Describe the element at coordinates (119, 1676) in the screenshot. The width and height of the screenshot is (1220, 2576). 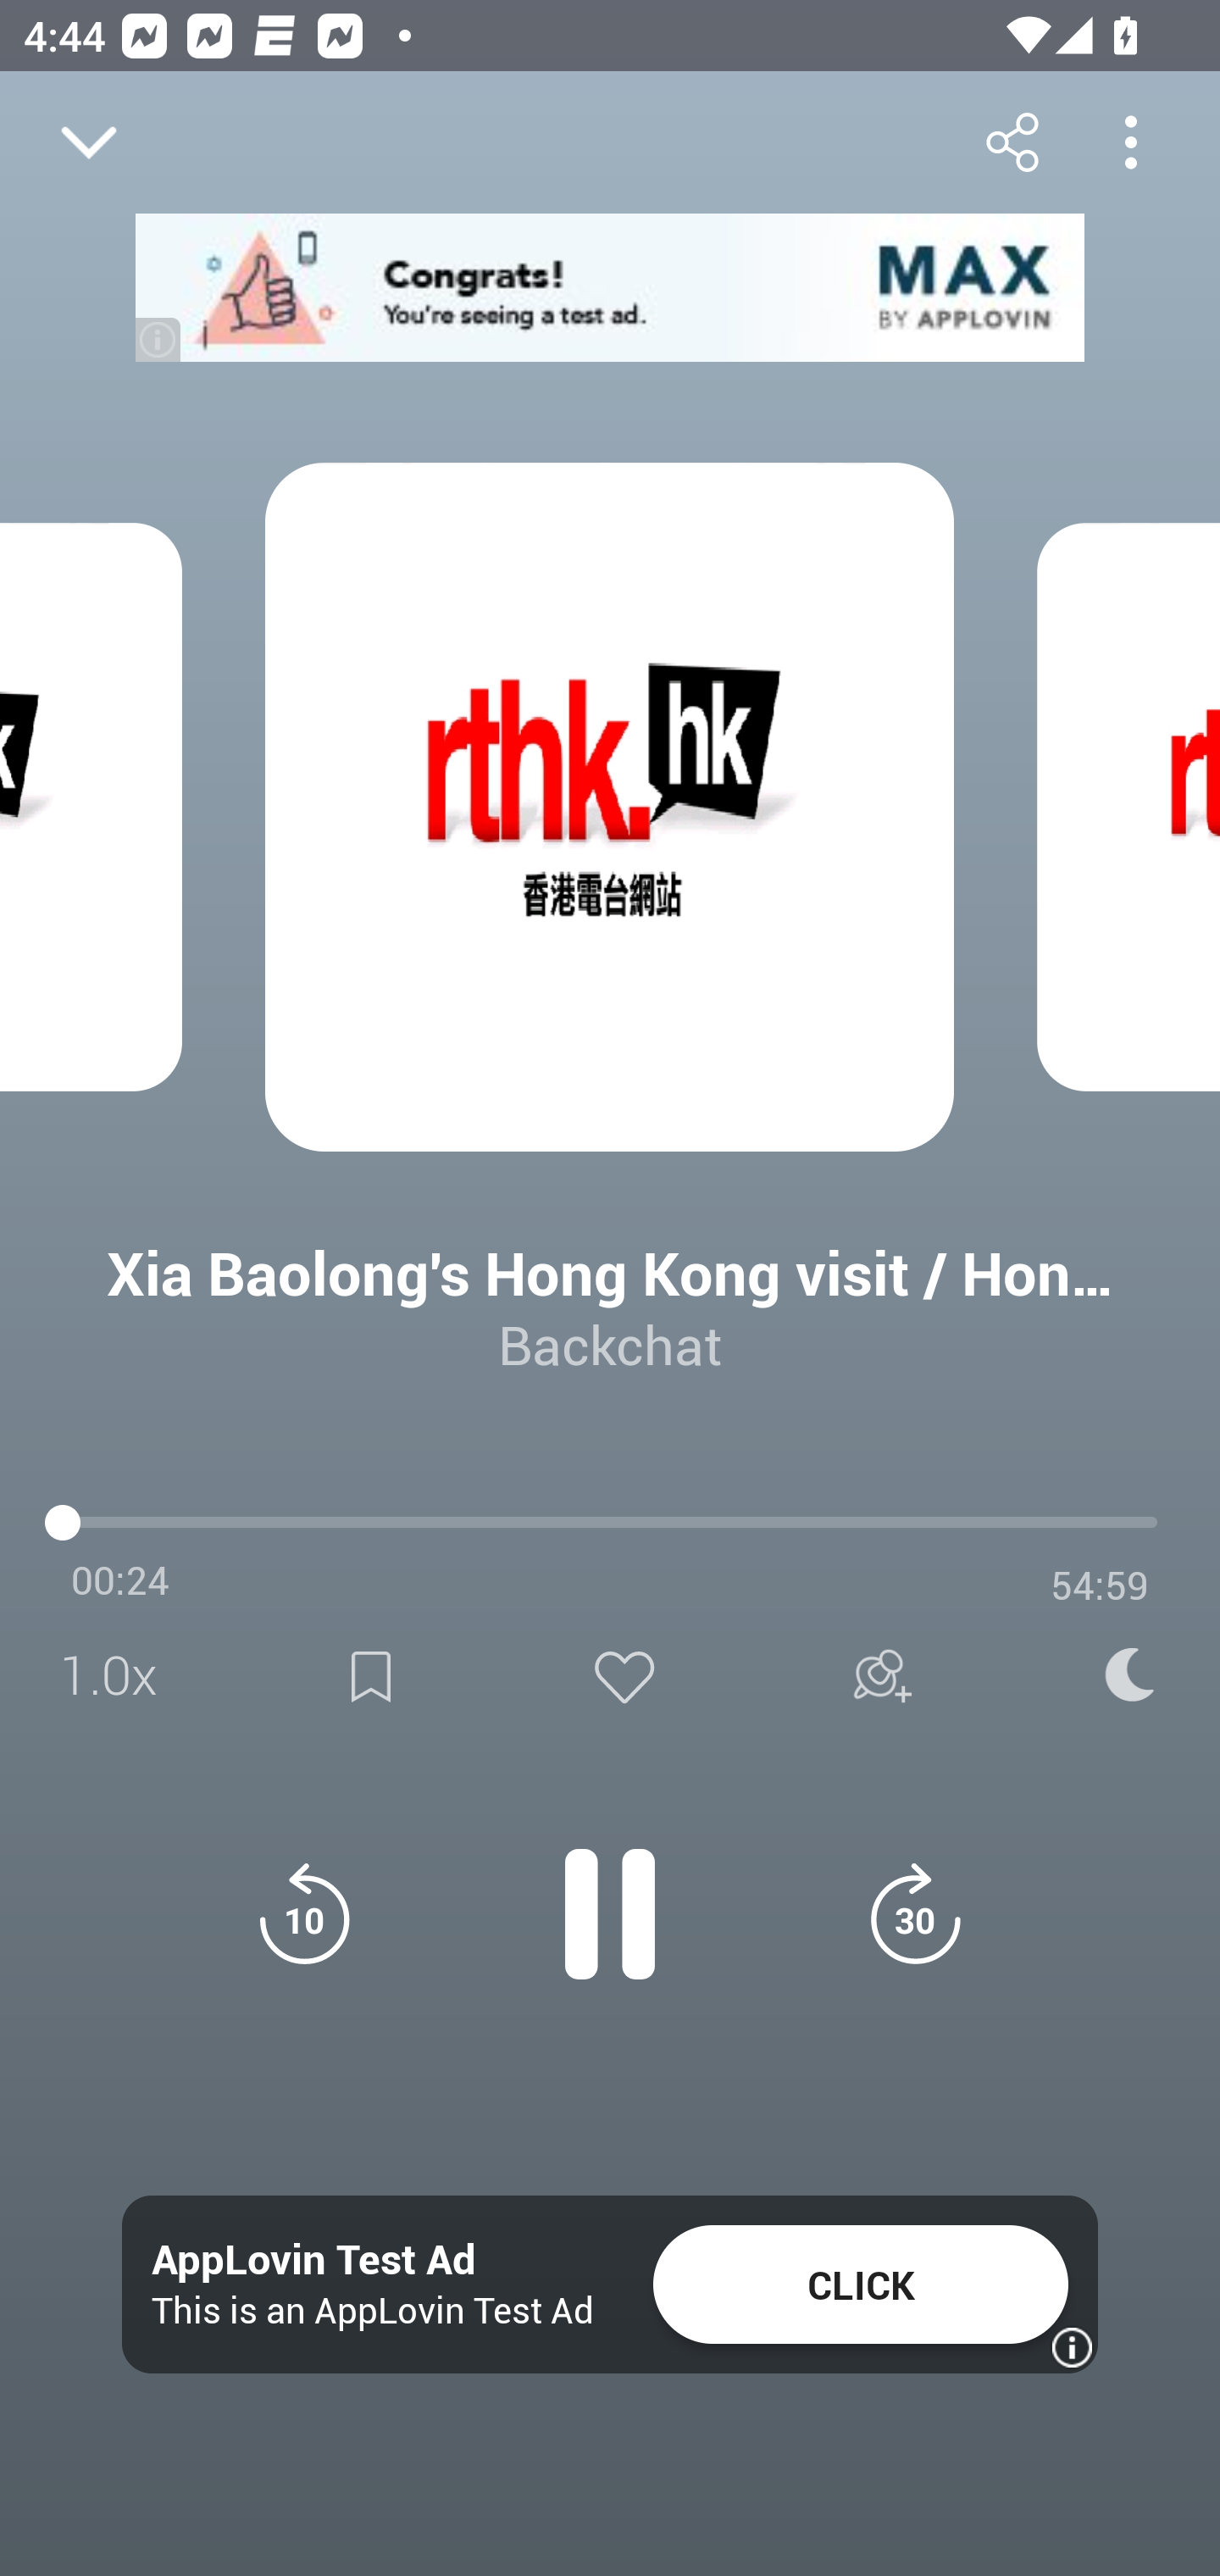
I see `1.0x Speed` at that location.